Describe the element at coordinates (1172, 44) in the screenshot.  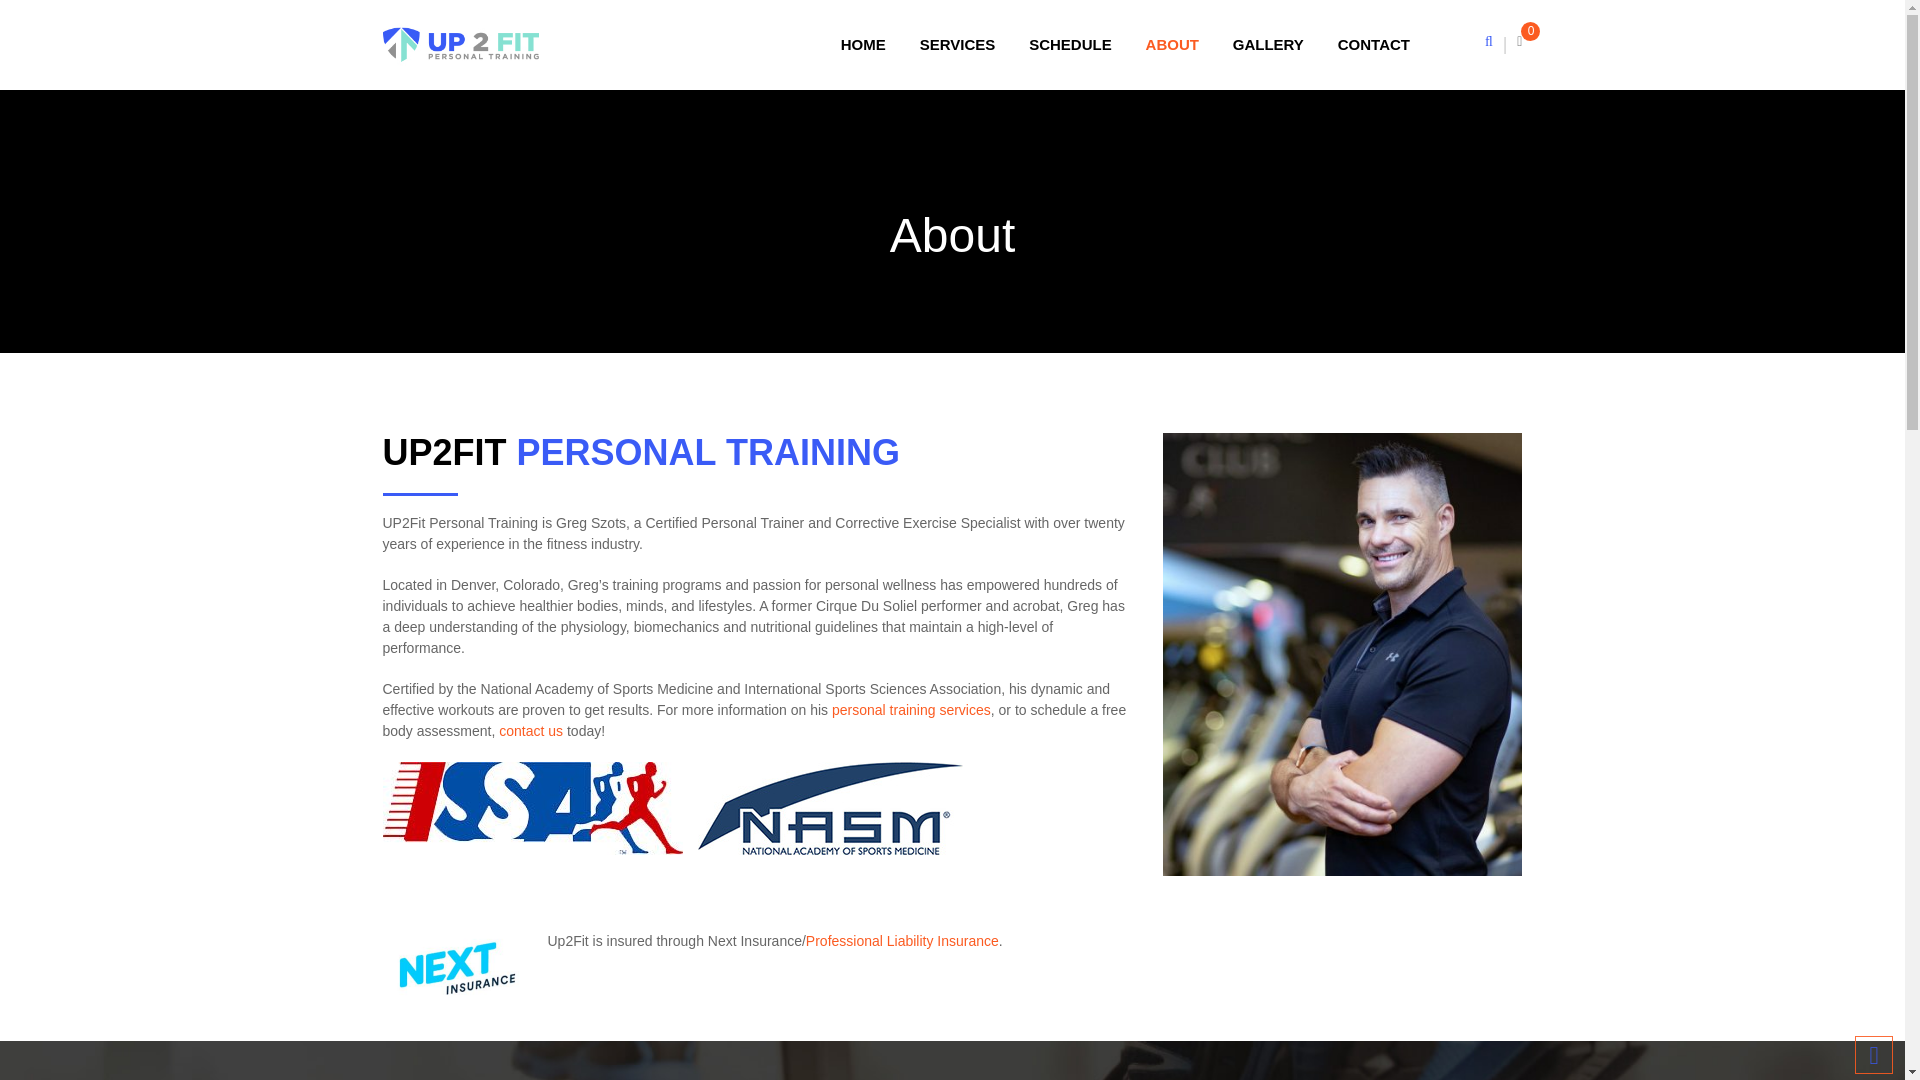
I see `ABOUT` at that location.